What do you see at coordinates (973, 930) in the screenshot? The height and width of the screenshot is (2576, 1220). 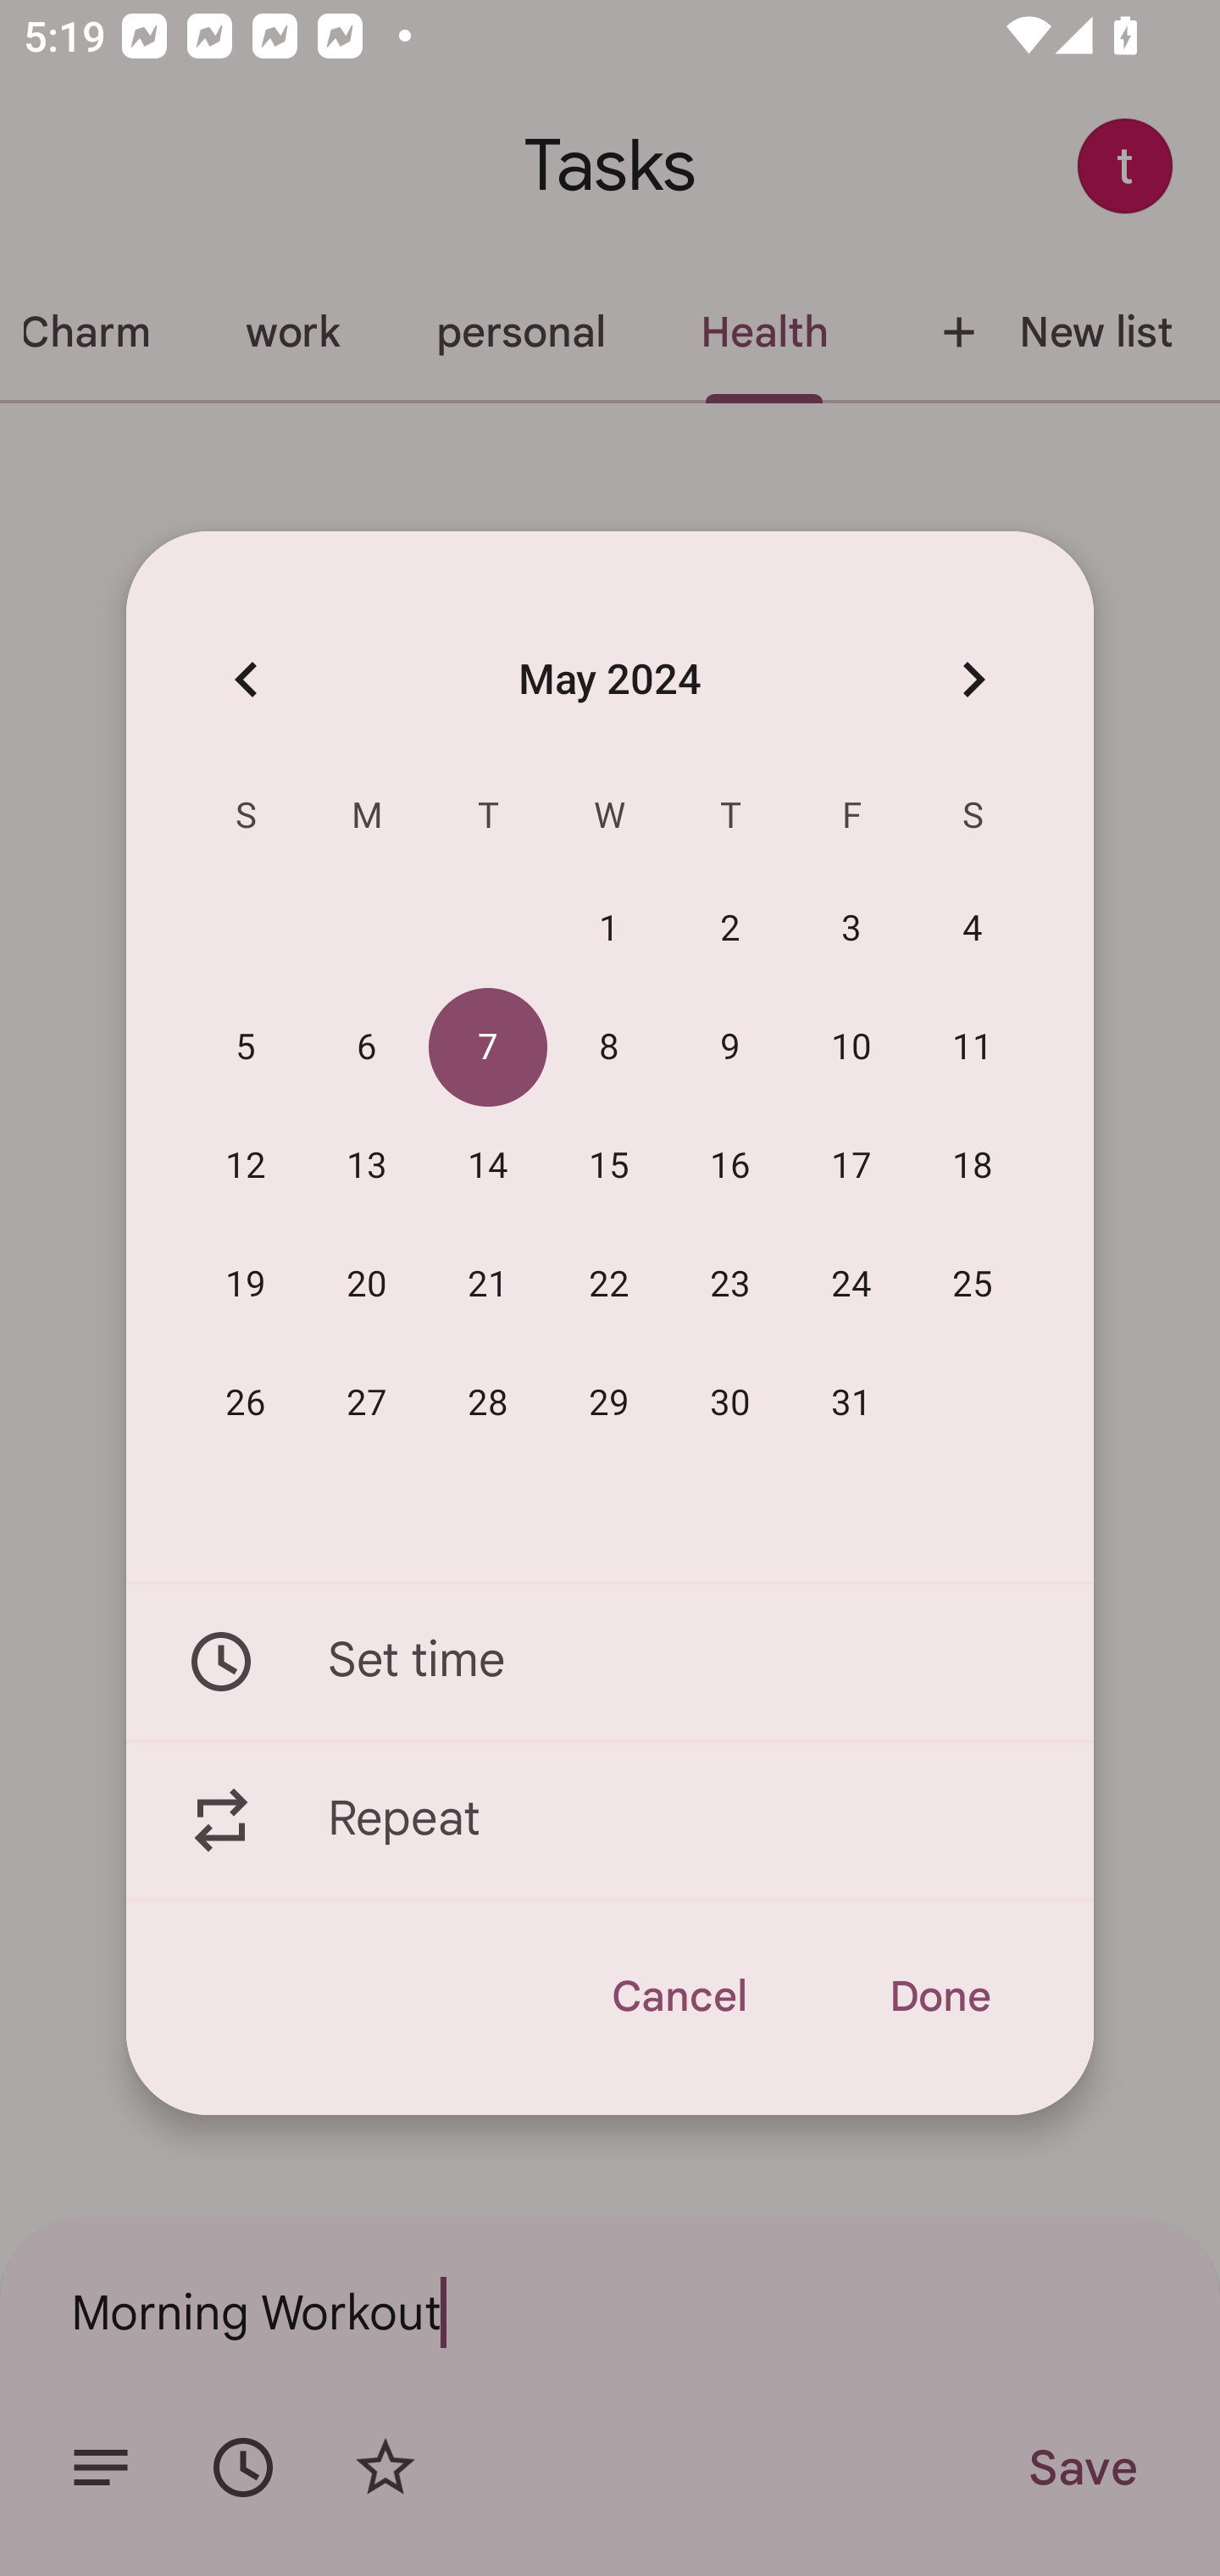 I see `4 04 May 2024` at bounding box center [973, 930].